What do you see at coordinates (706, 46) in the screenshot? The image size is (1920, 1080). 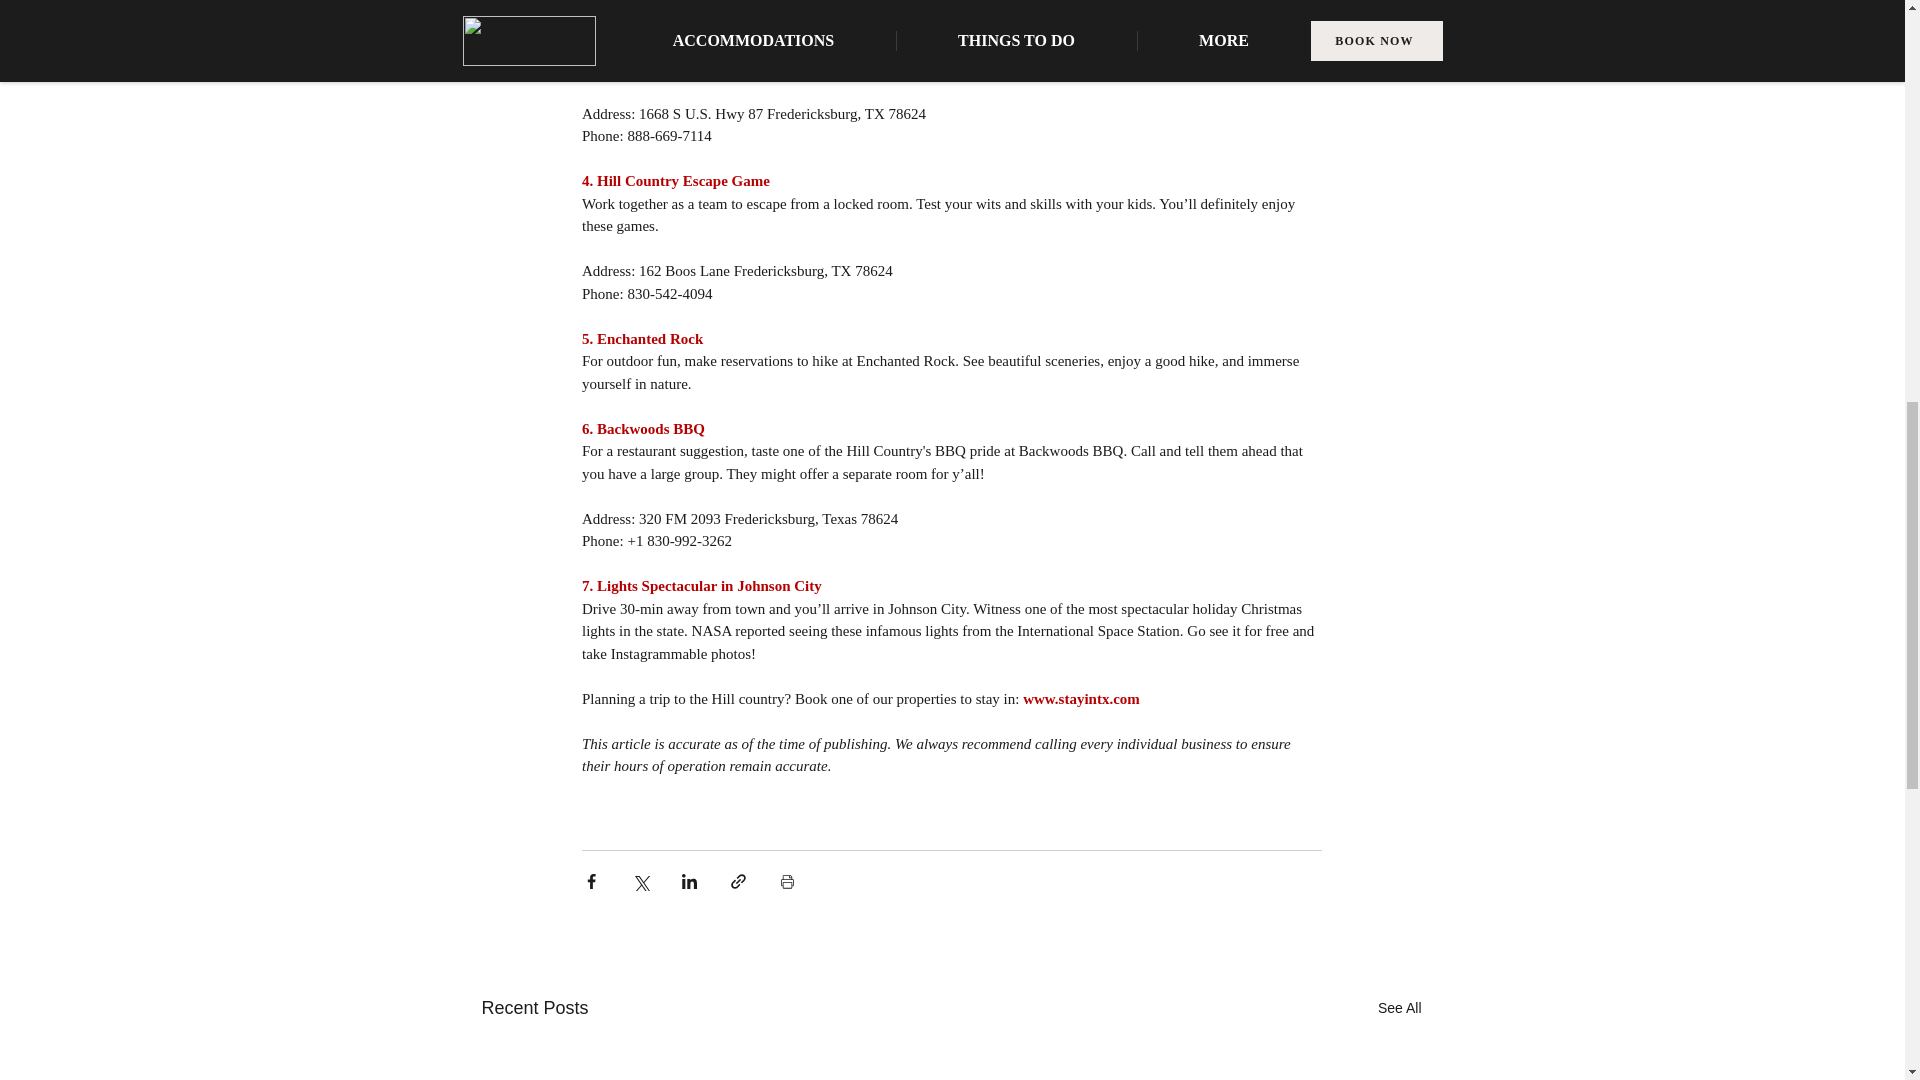 I see `Fredericksburg Theater Company` at bounding box center [706, 46].